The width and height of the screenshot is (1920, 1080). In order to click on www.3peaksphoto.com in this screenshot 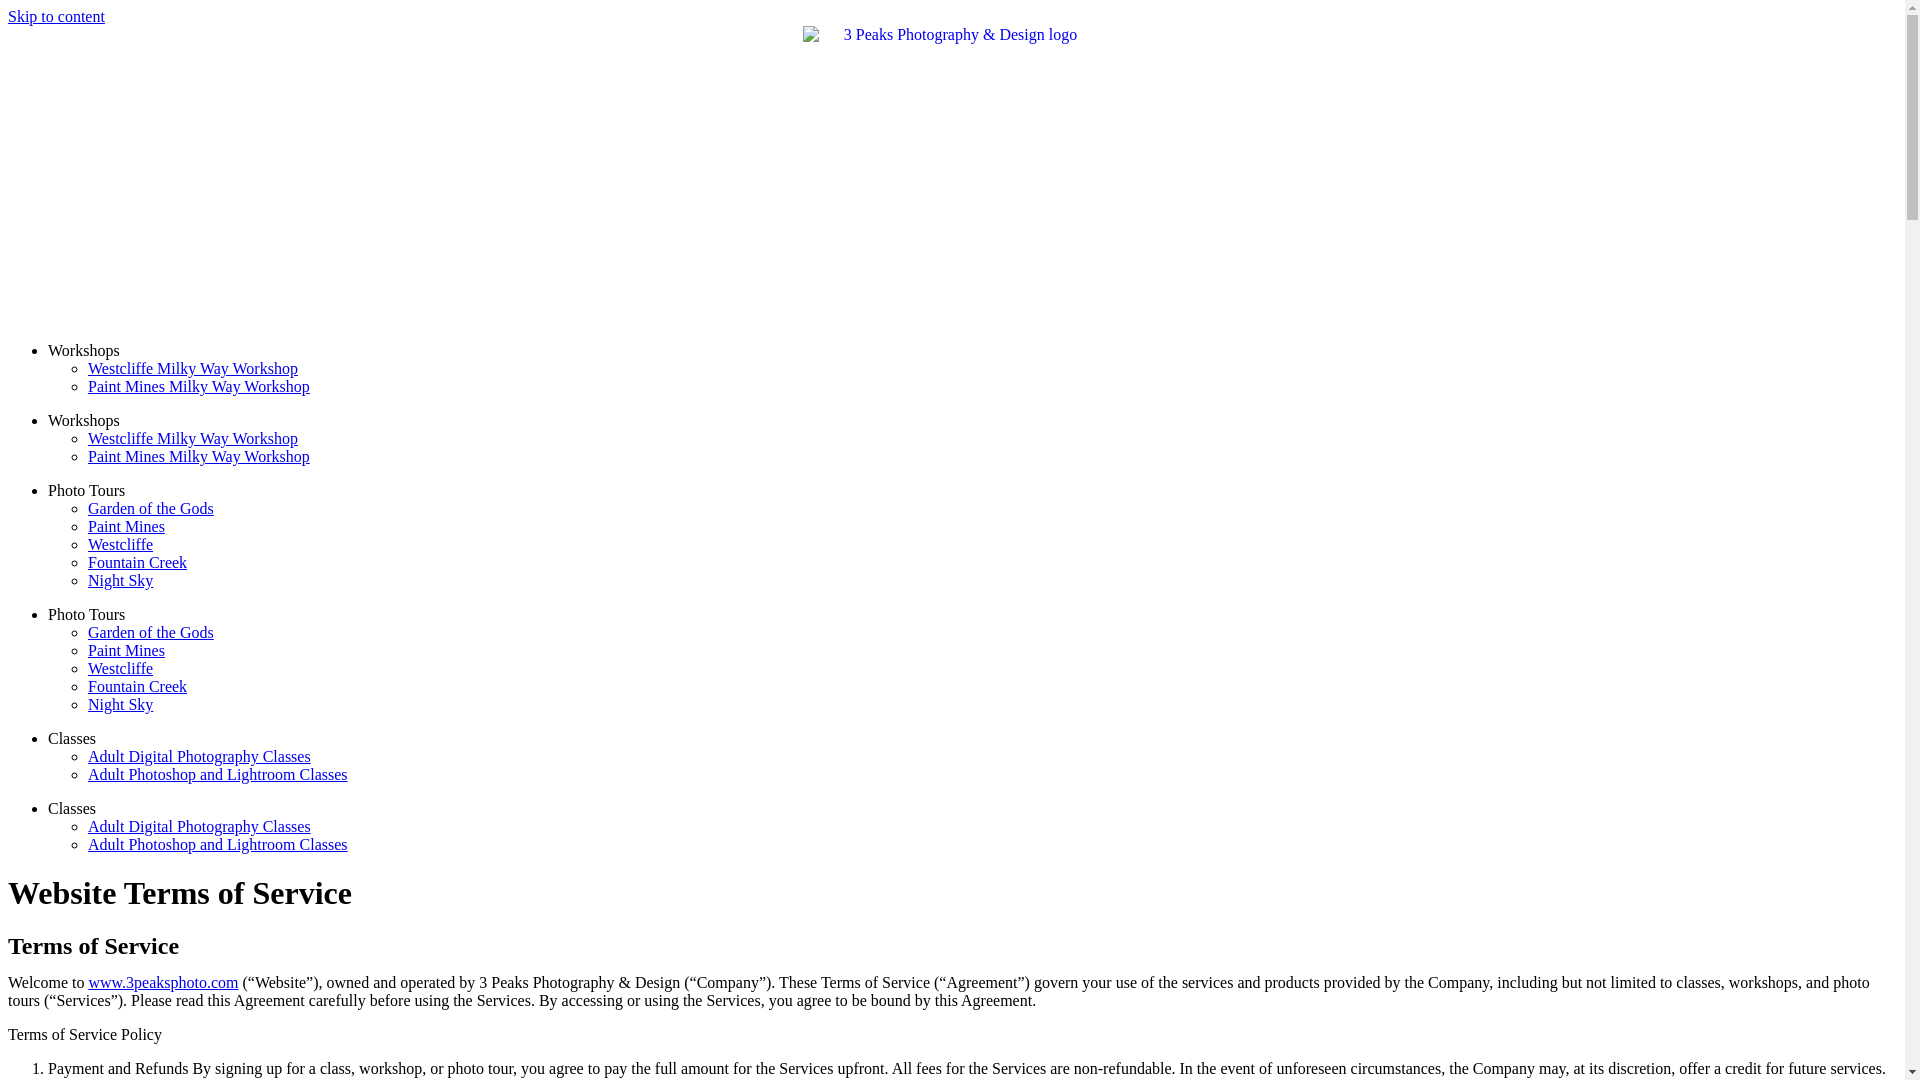, I will do `click(163, 982)`.